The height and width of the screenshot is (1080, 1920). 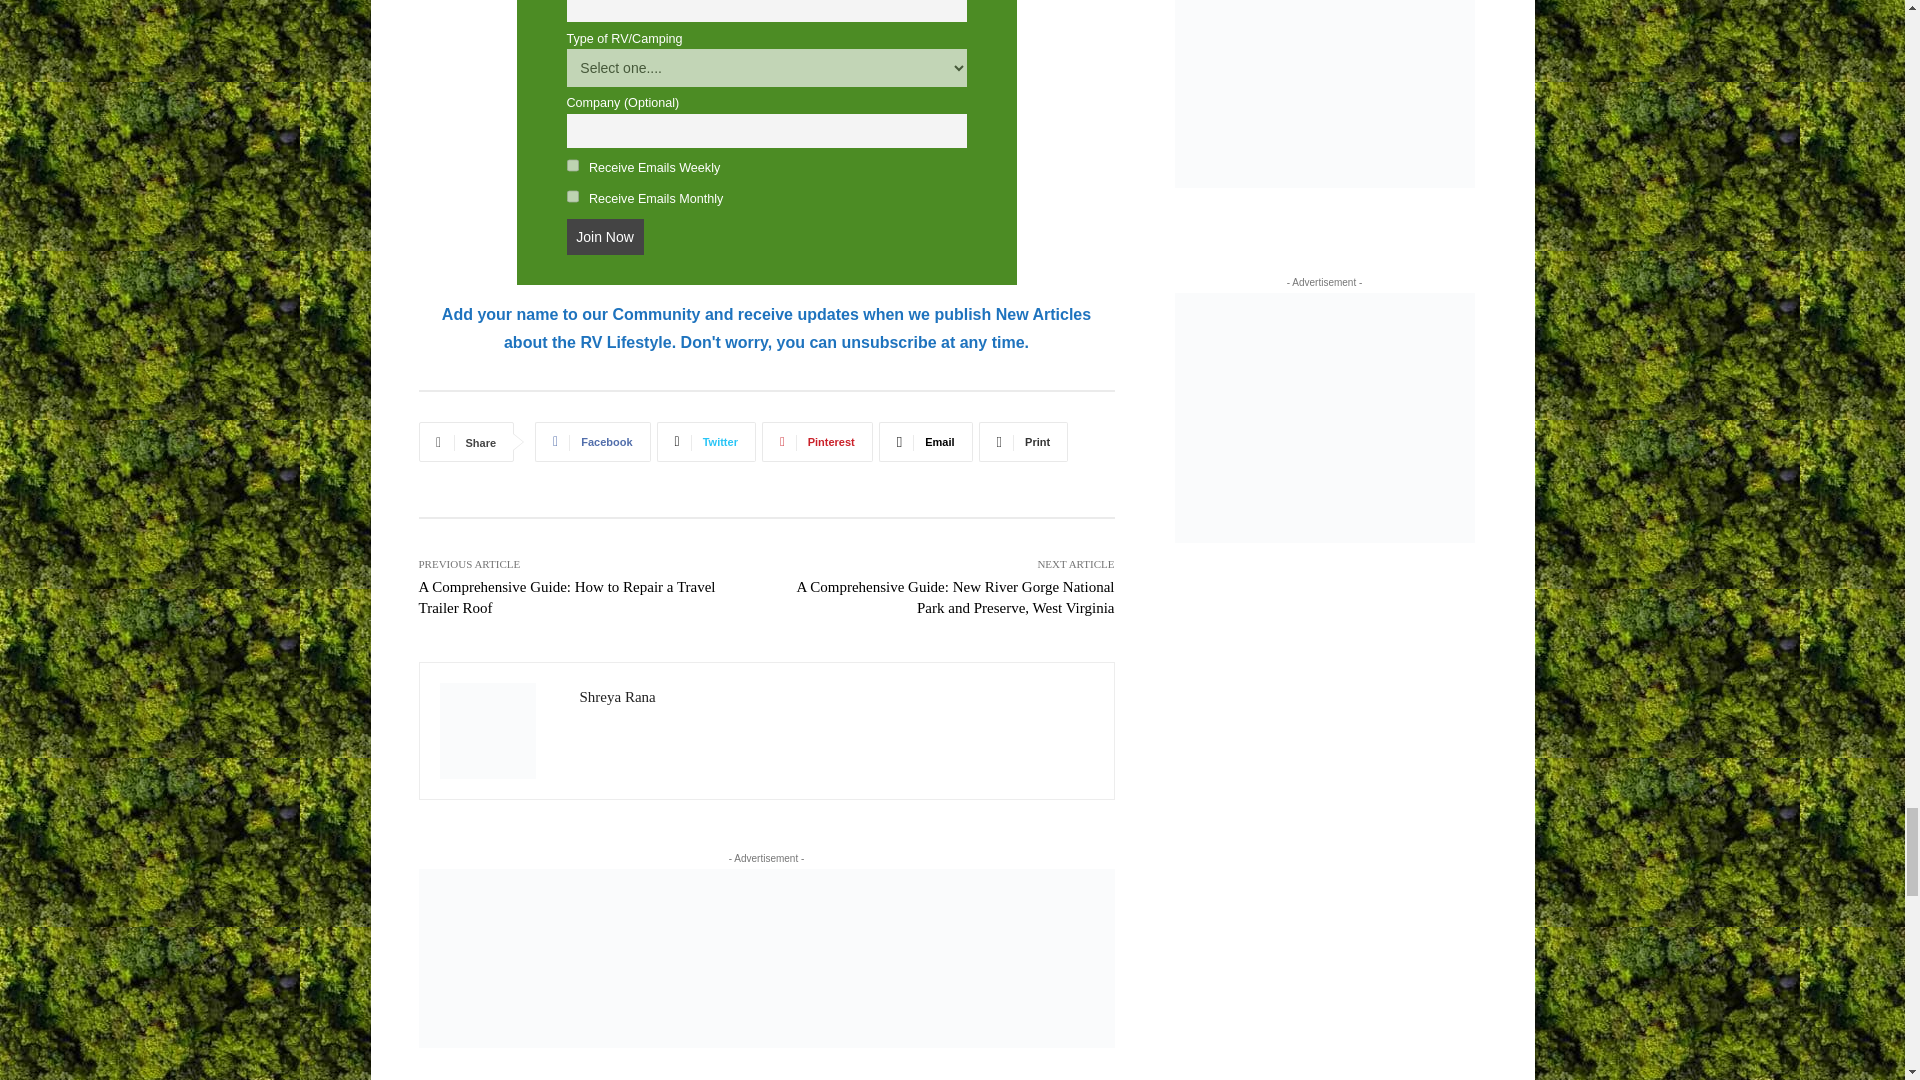 I want to click on 1, so click(x=572, y=164).